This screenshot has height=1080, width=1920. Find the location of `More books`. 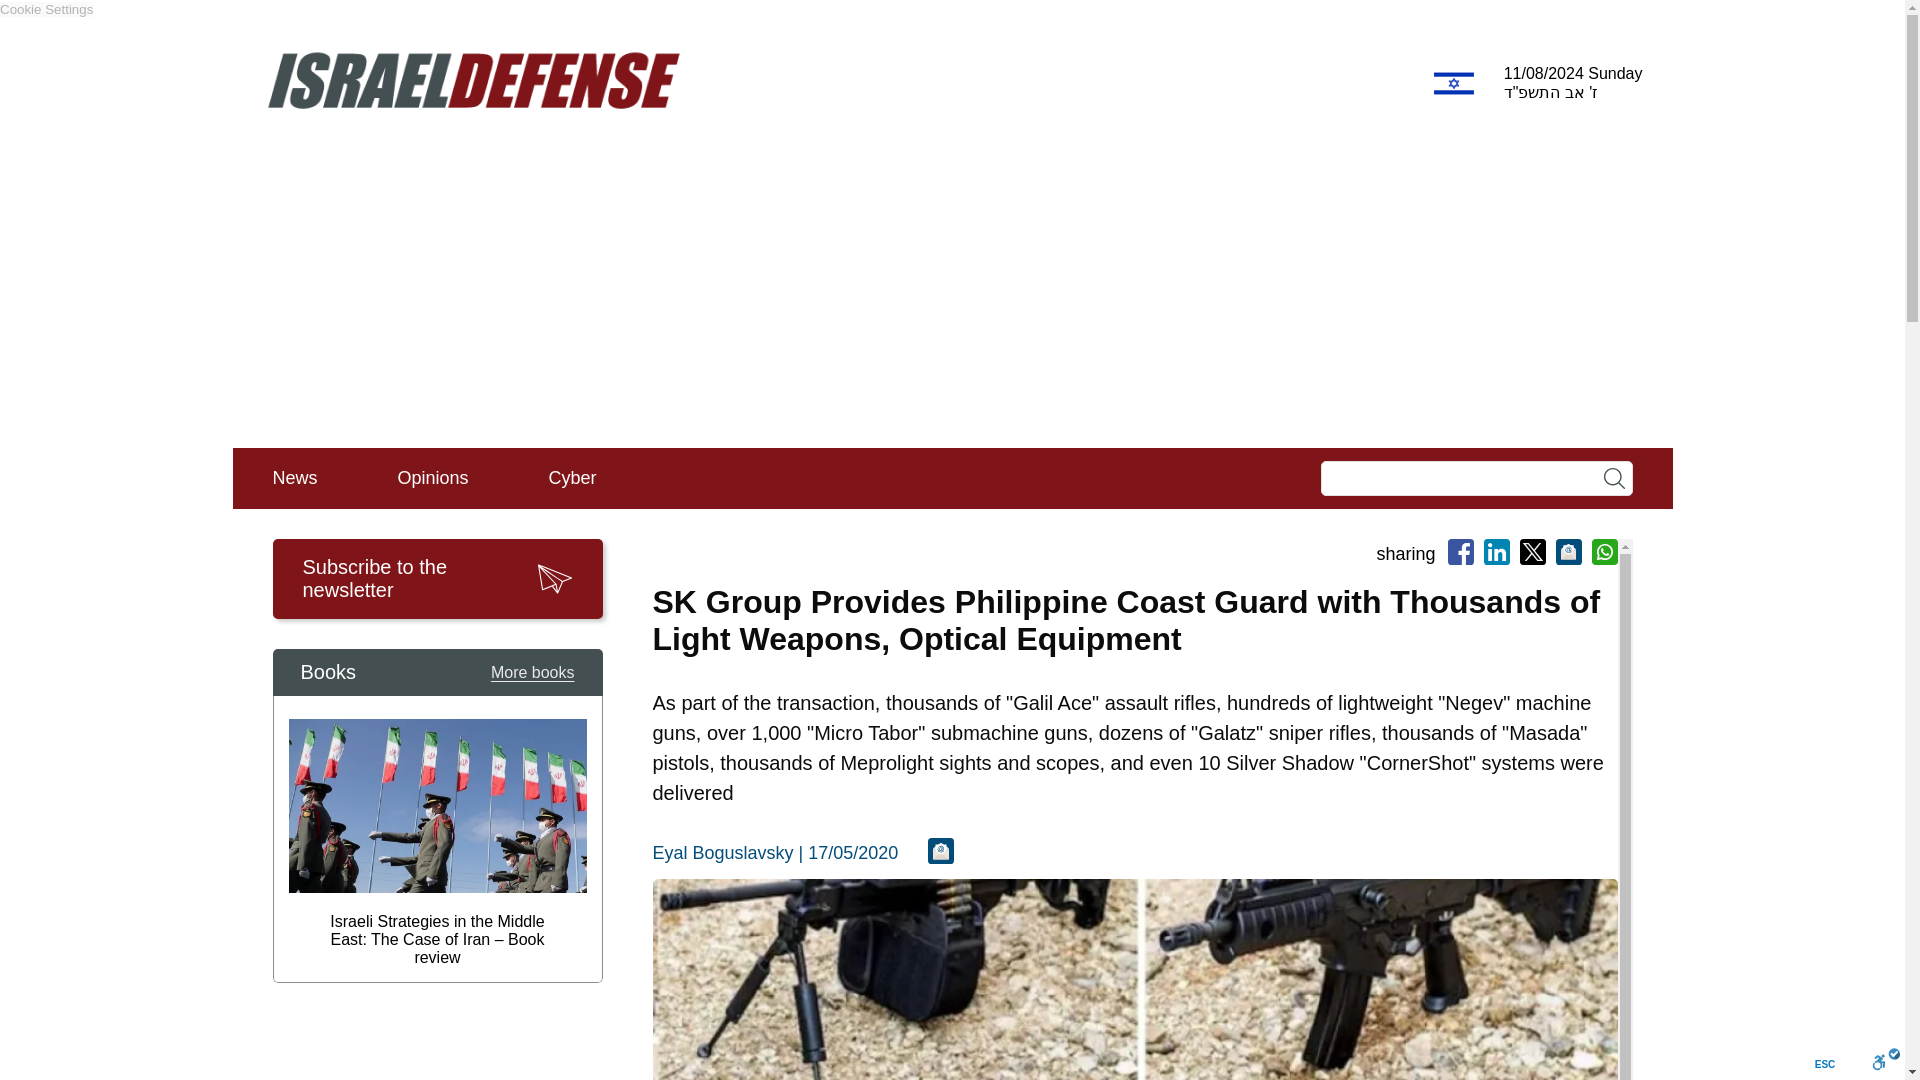

More books is located at coordinates (532, 672).